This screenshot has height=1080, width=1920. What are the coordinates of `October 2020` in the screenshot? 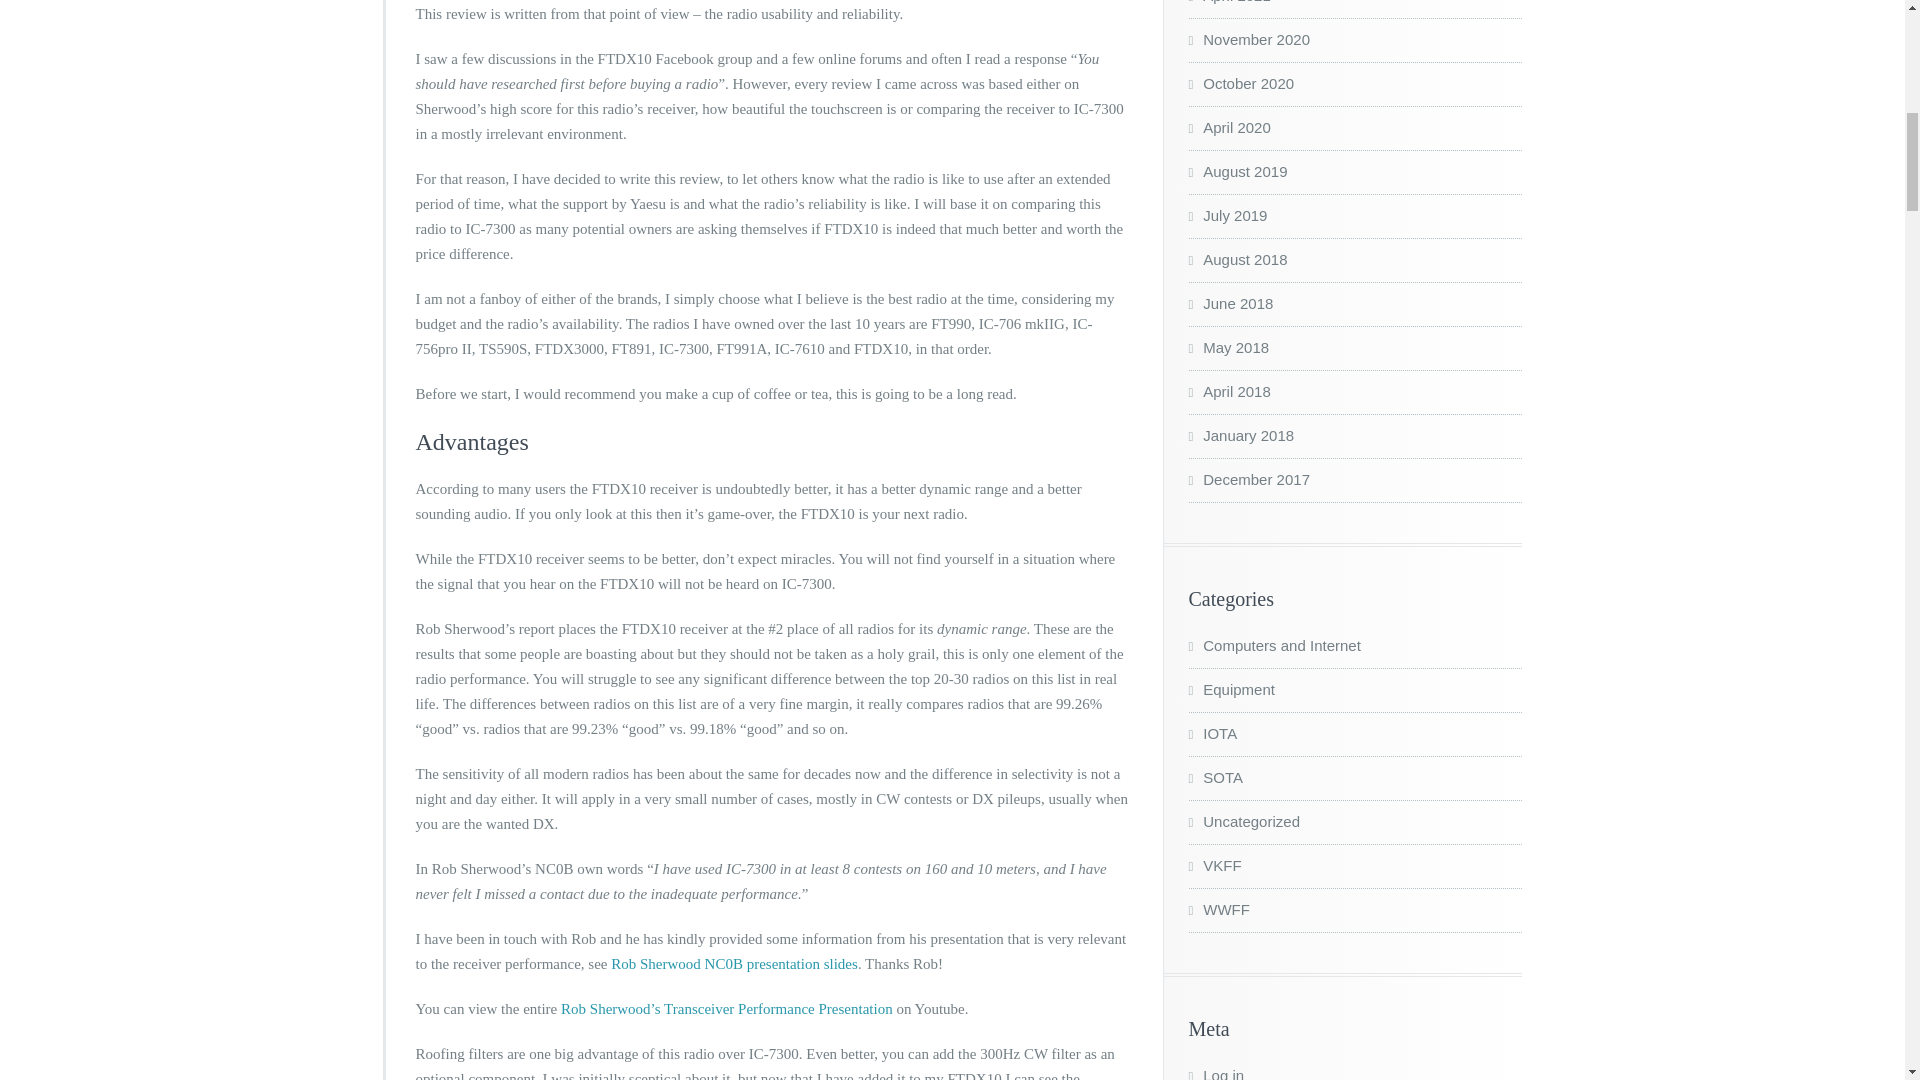 It's located at (1241, 82).